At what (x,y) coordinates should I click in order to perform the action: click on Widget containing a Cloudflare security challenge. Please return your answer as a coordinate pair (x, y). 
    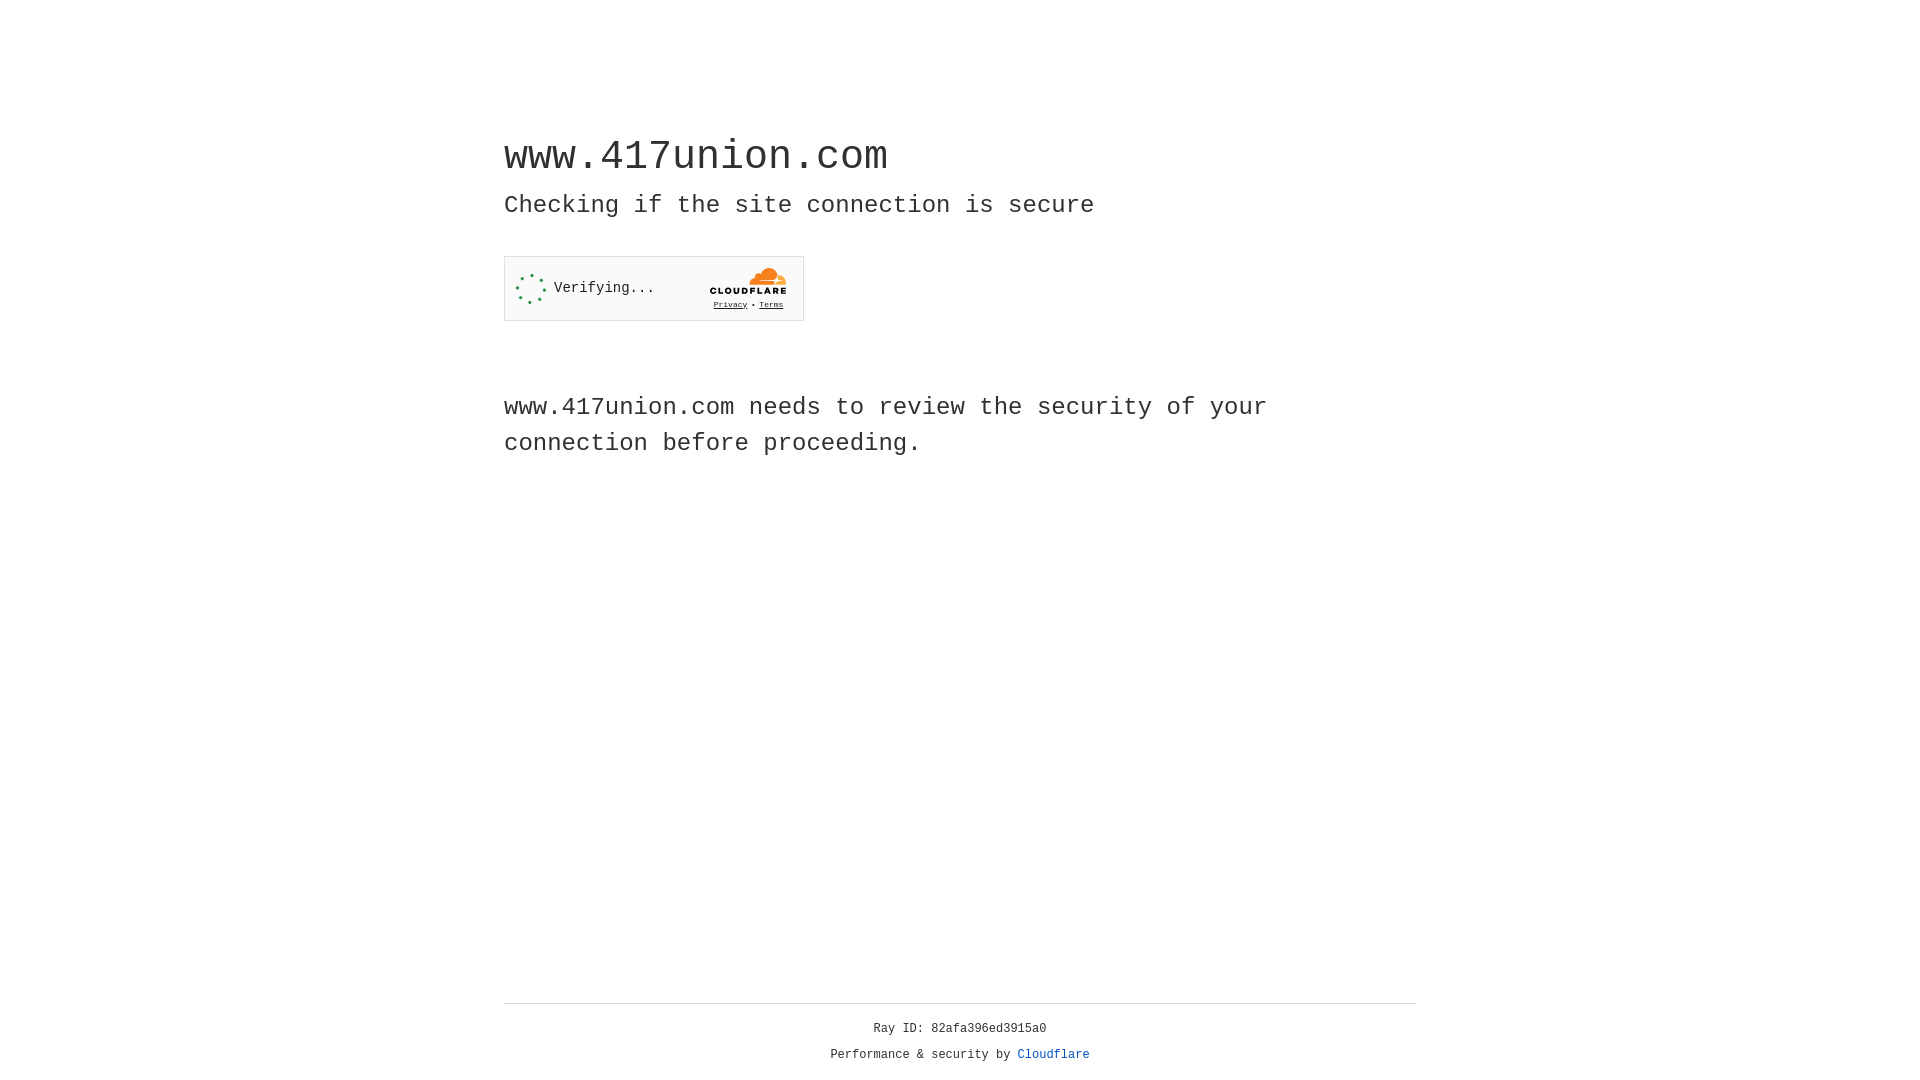
    Looking at the image, I should click on (654, 288).